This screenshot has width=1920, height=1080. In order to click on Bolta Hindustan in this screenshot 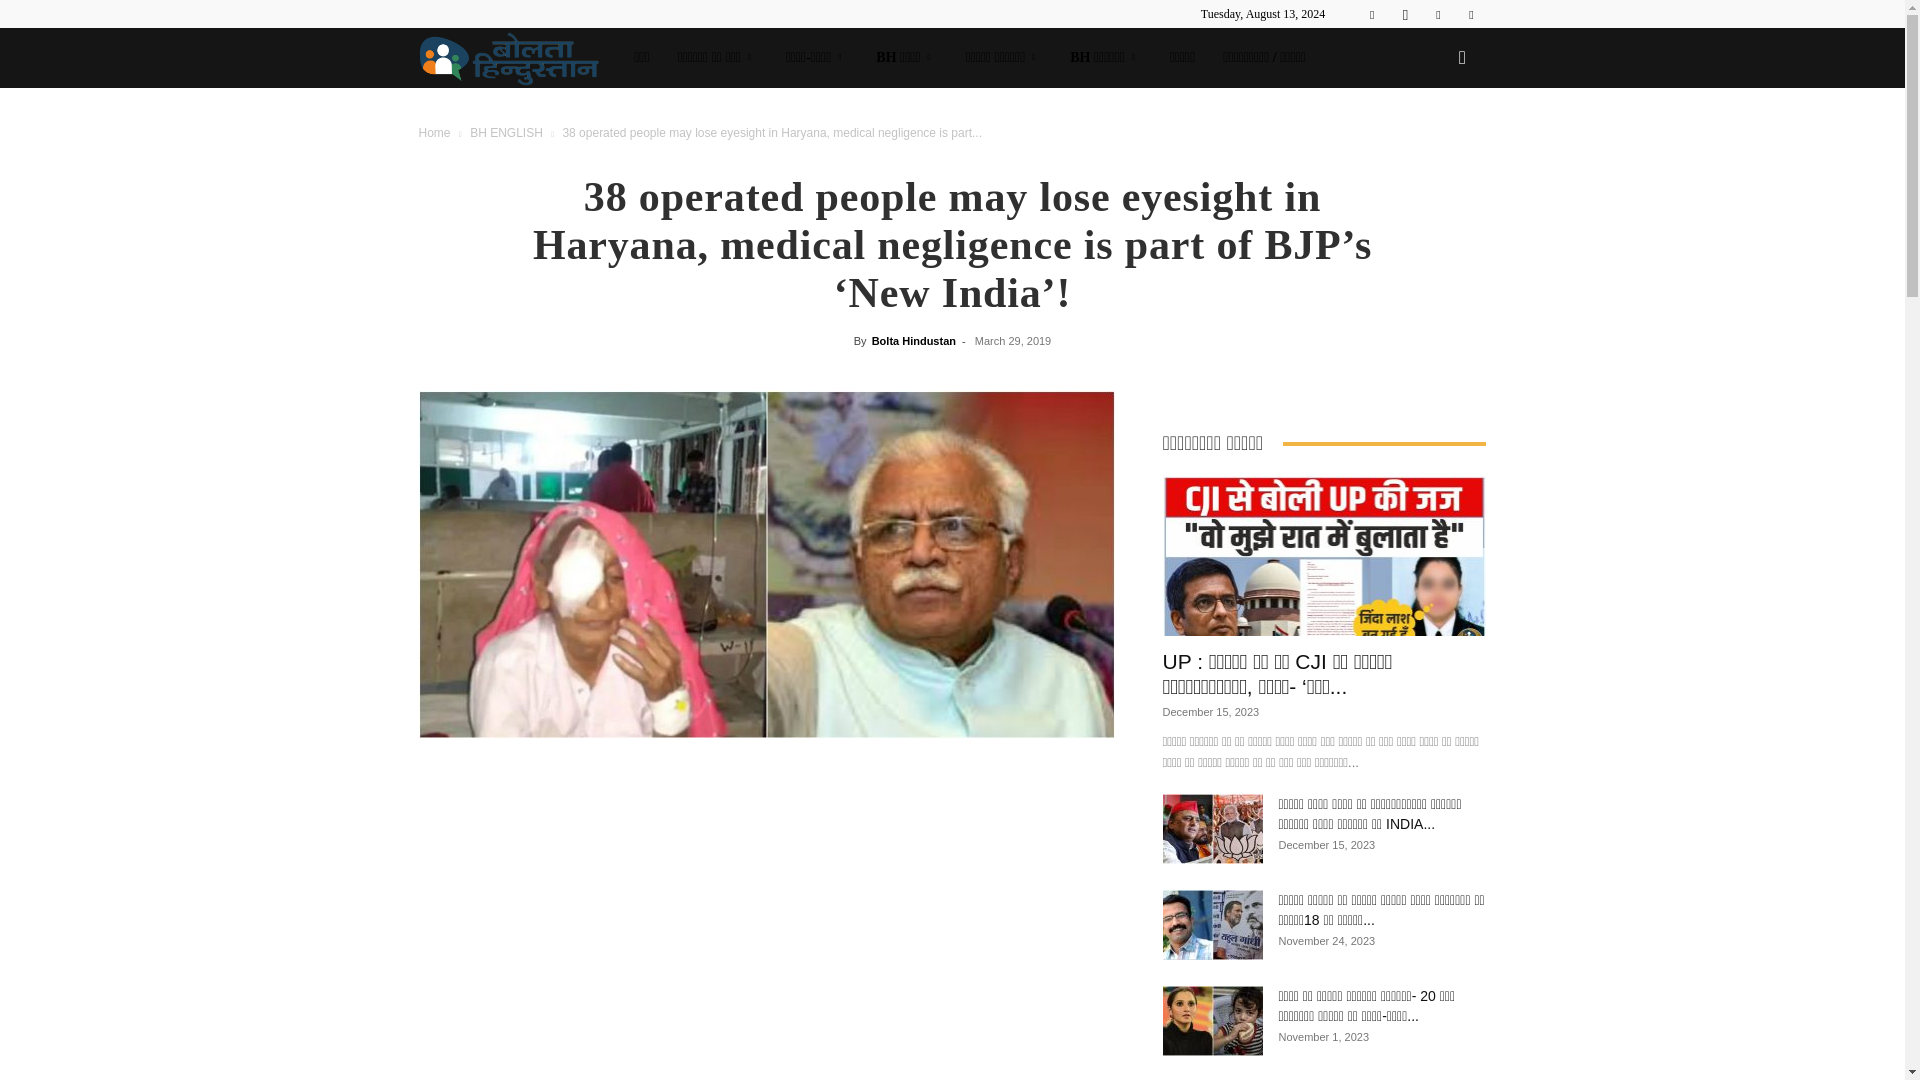, I will do `click(519, 58)`.